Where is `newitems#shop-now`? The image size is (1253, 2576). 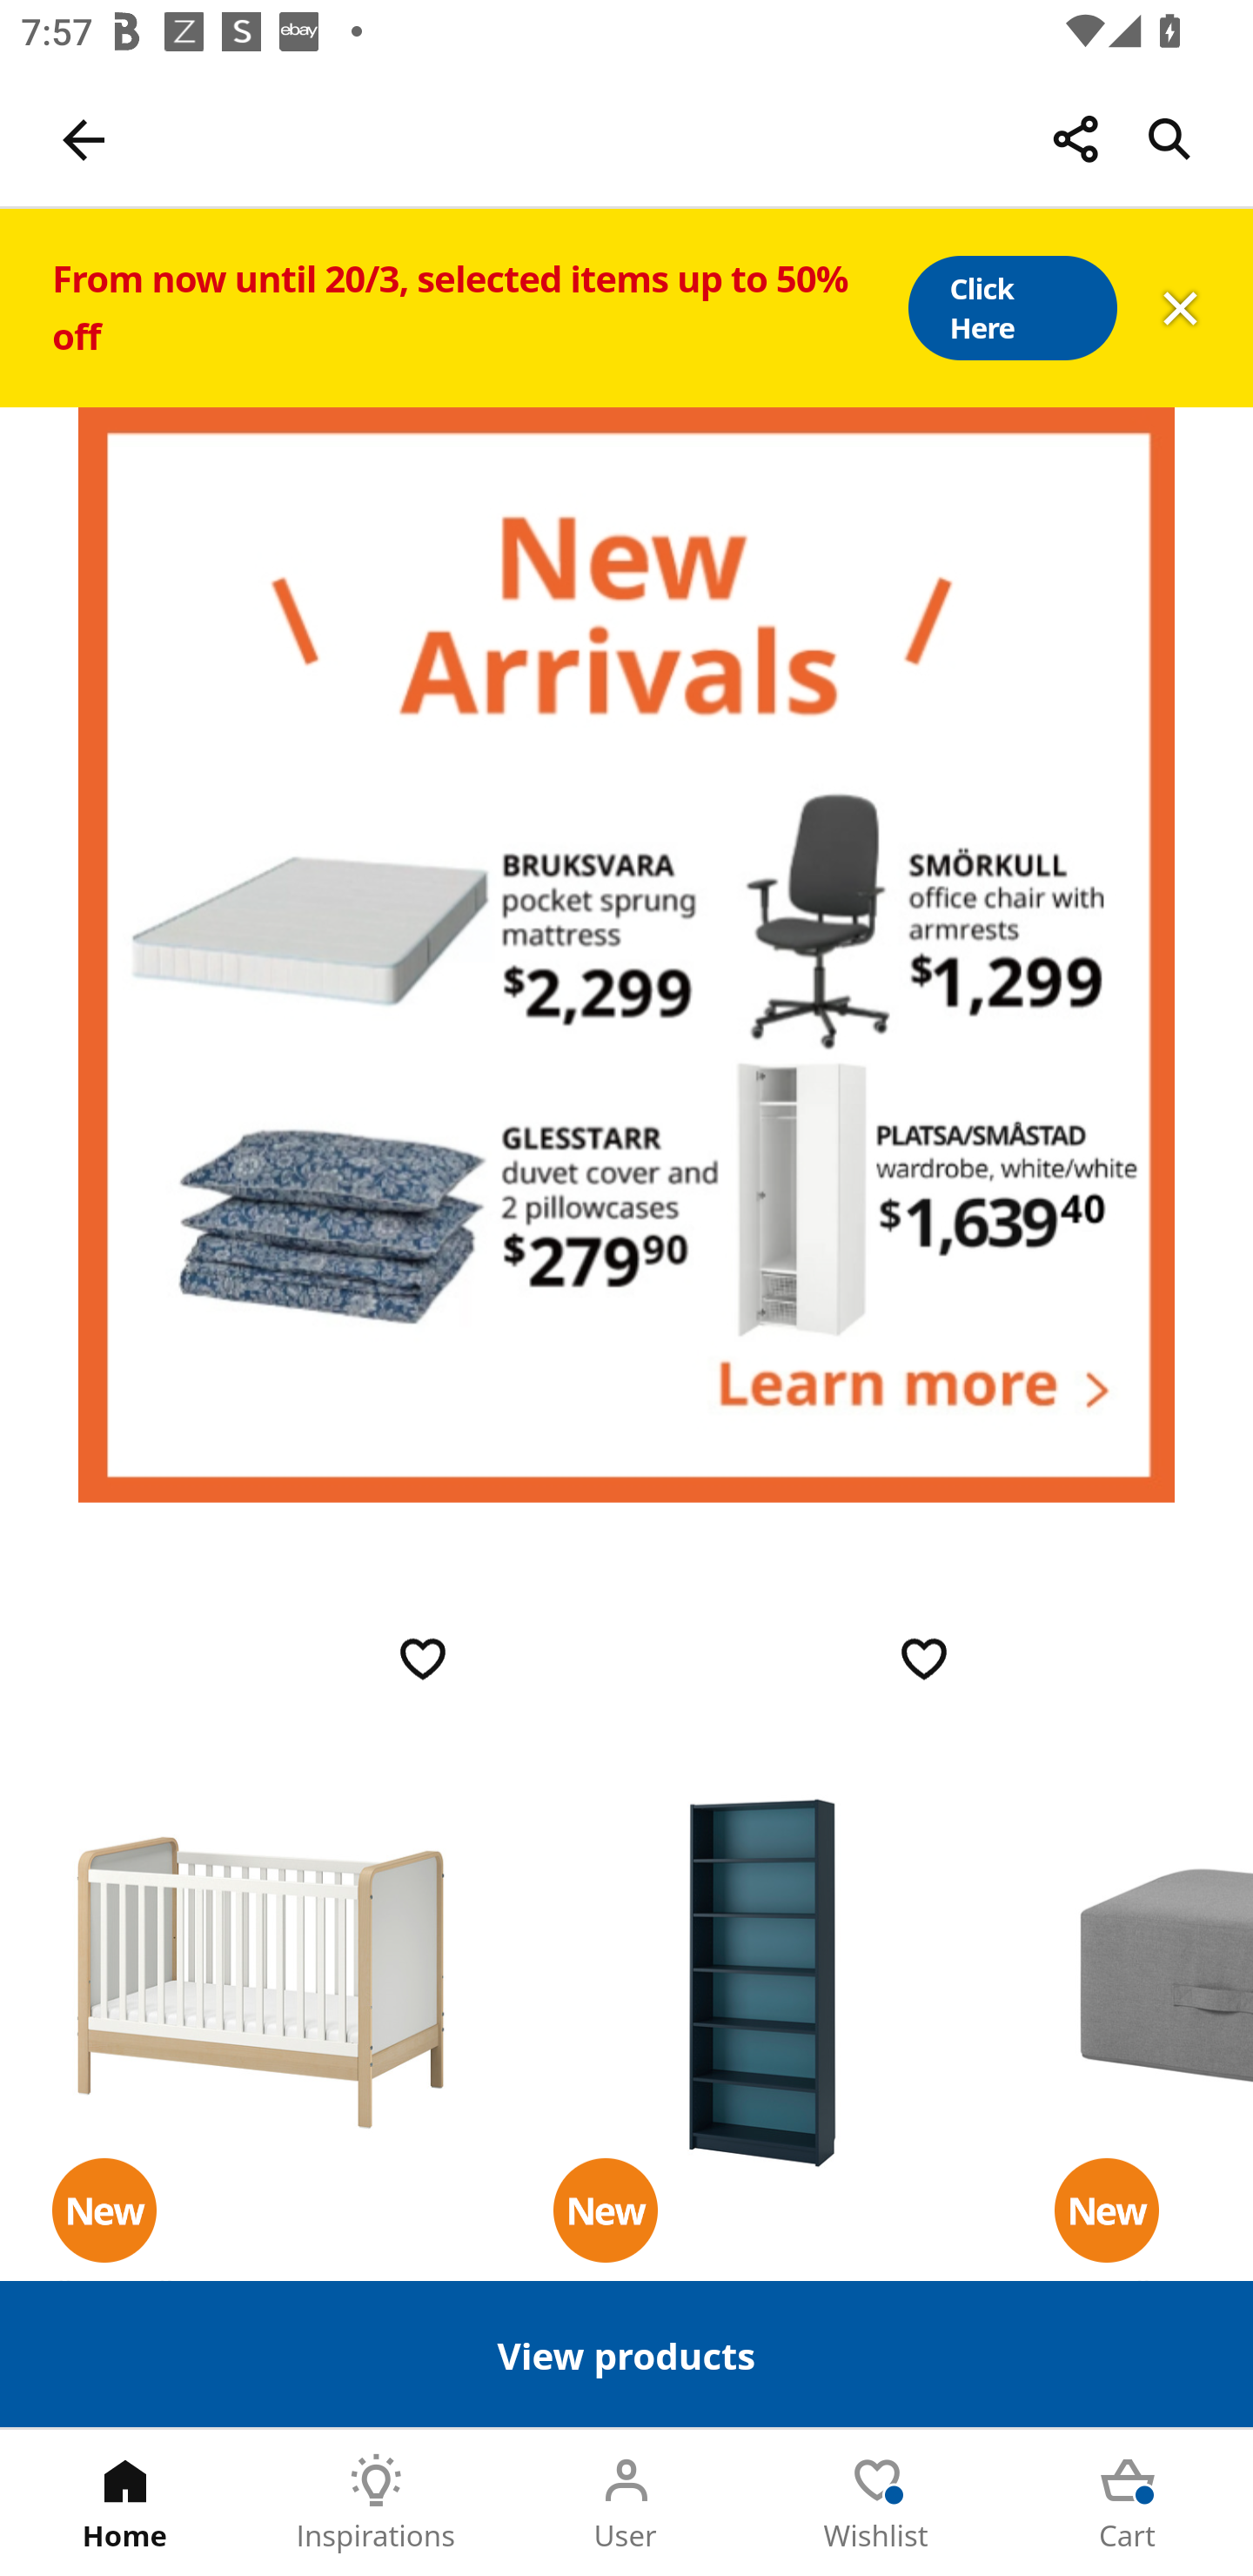
newitems#shop-now is located at coordinates (626, 954).